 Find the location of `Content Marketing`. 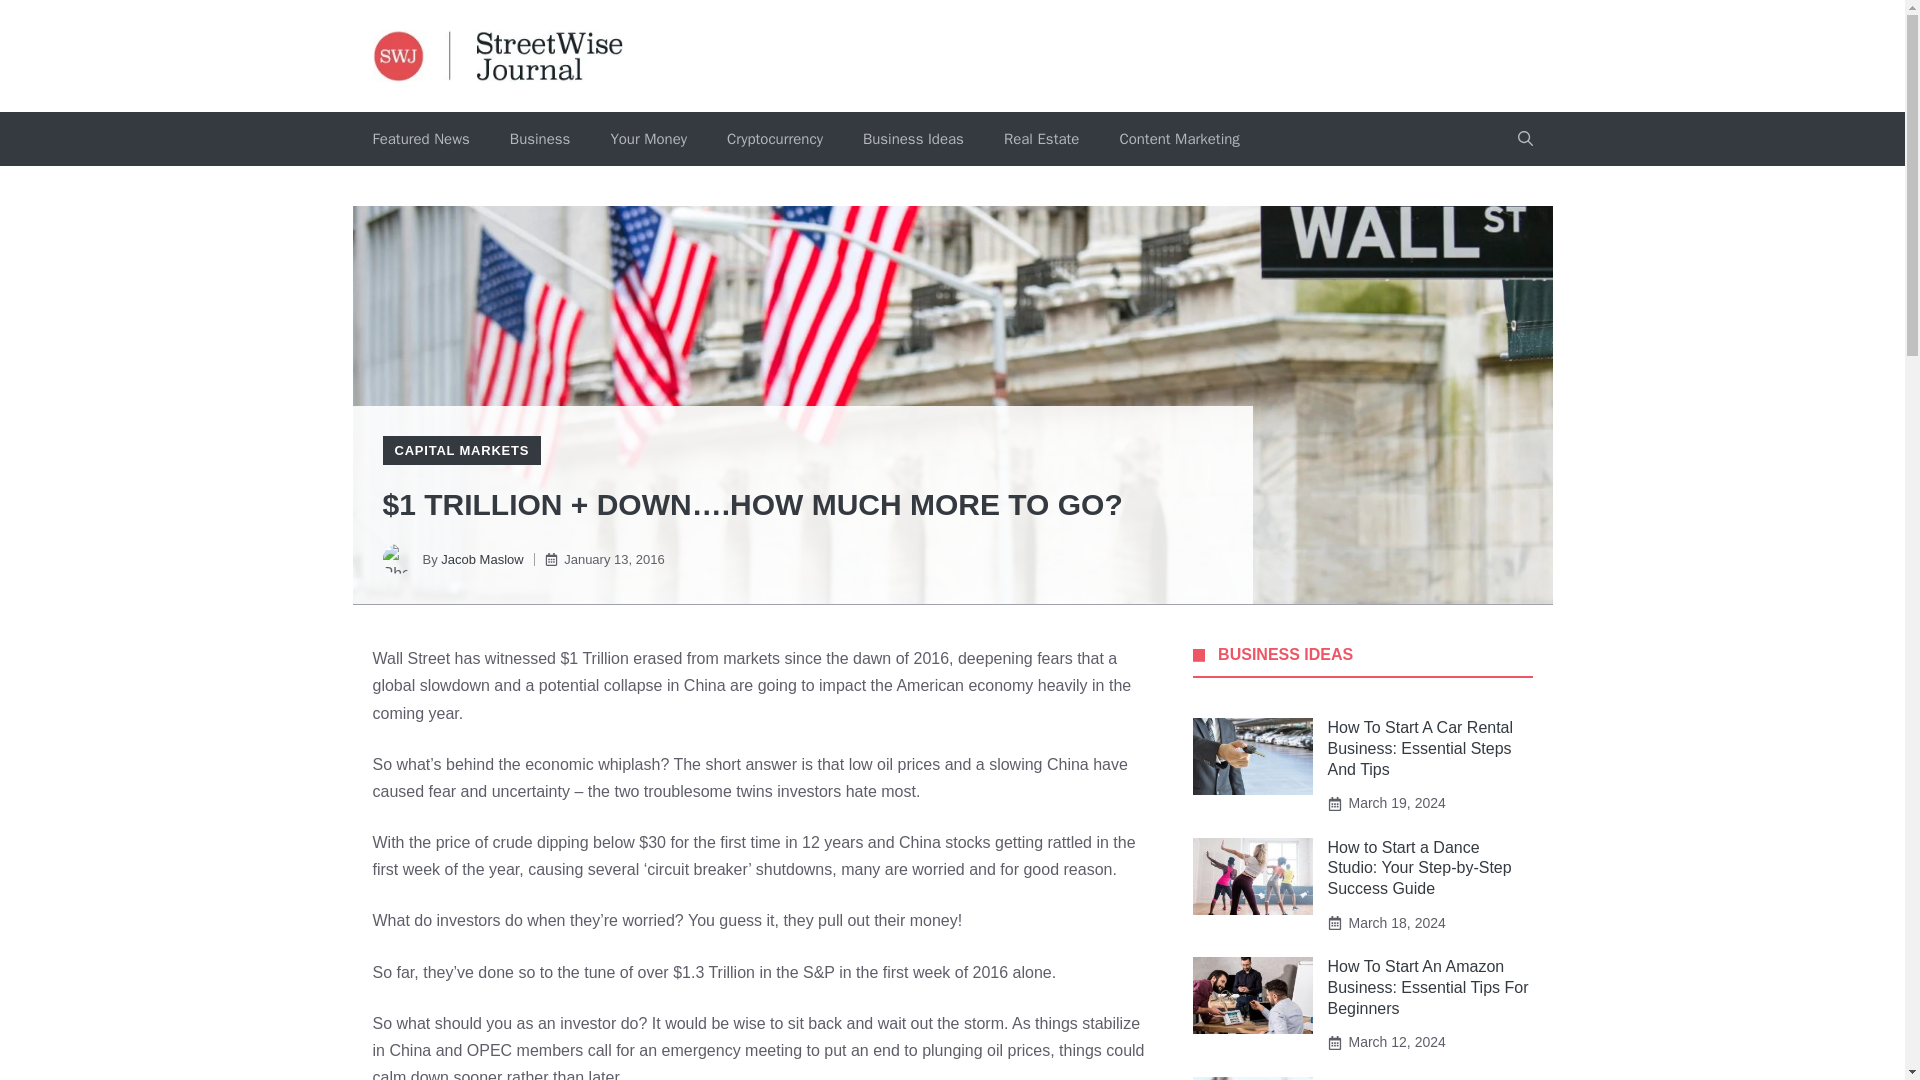

Content Marketing is located at coordinates (1178, 139).